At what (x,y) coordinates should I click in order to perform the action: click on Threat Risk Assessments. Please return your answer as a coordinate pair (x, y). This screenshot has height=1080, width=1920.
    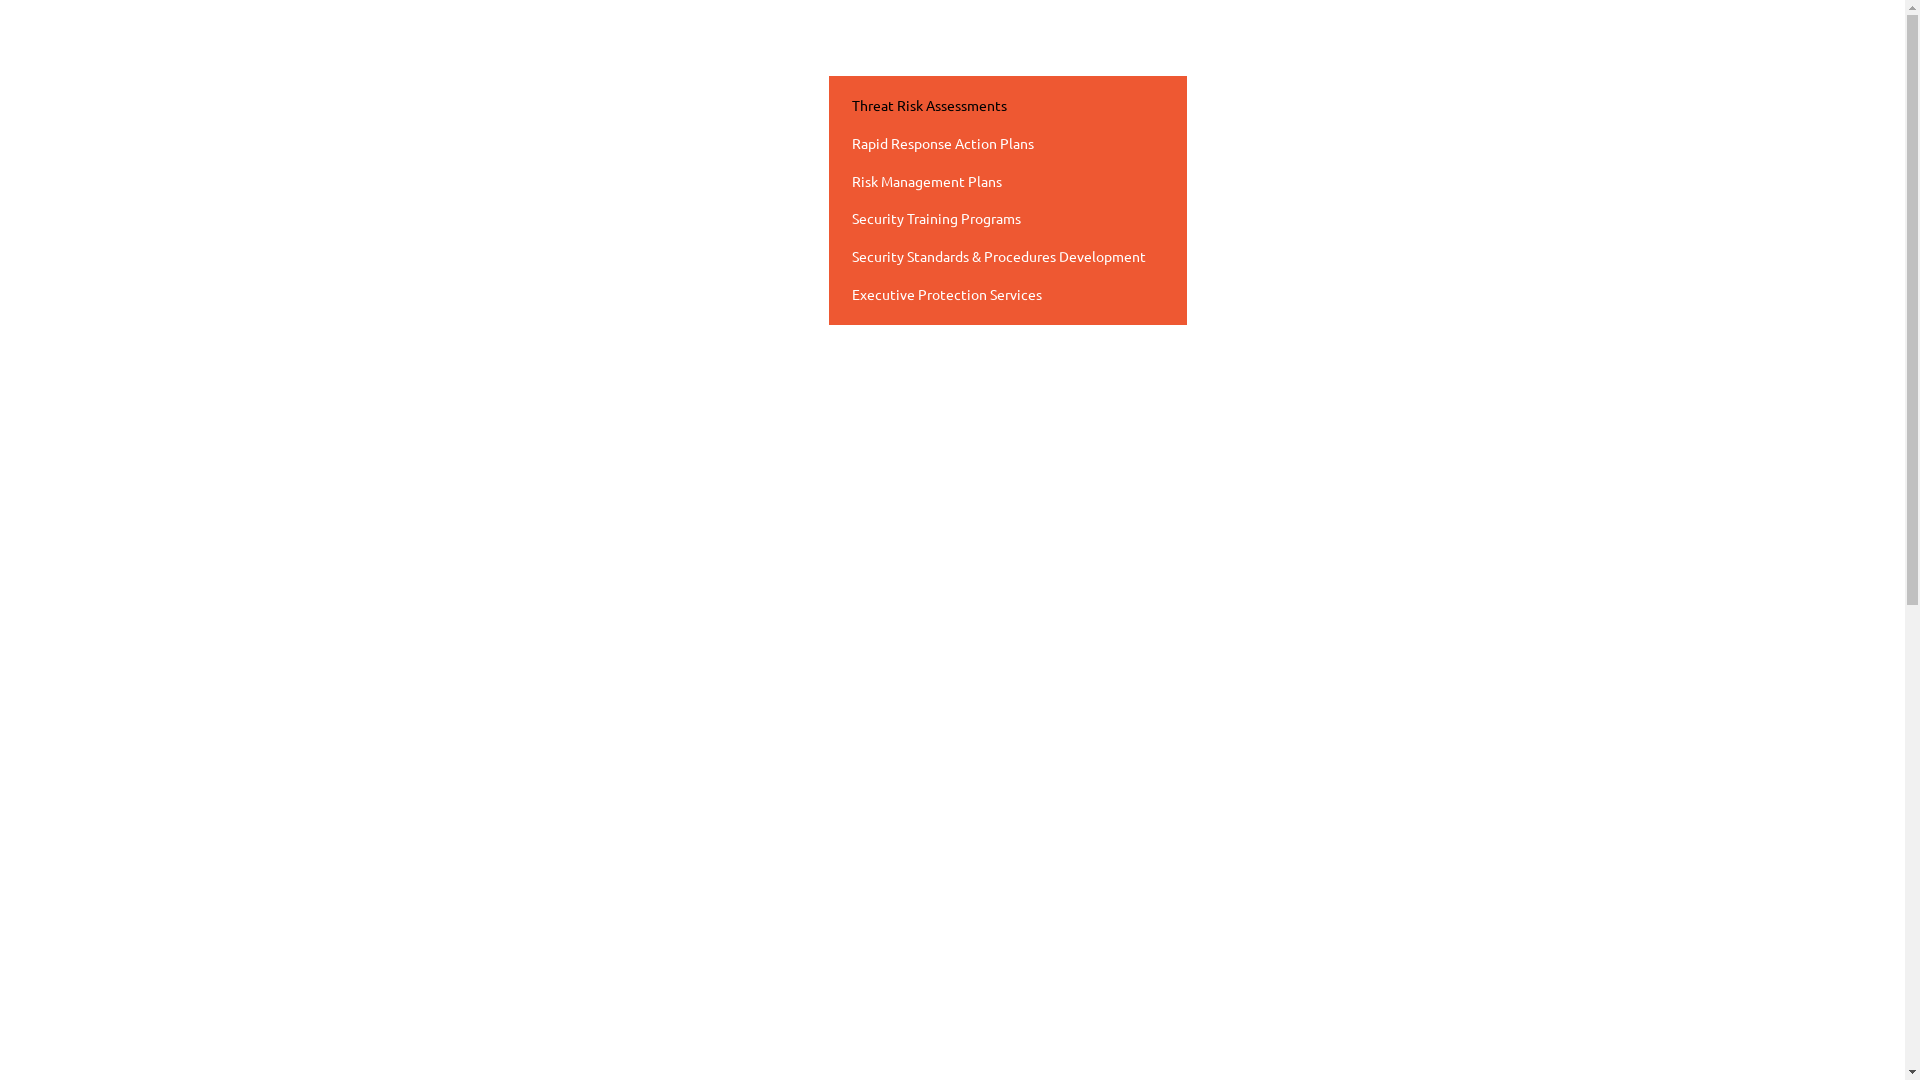
    Looking at the image, I should click on (1008, 106).